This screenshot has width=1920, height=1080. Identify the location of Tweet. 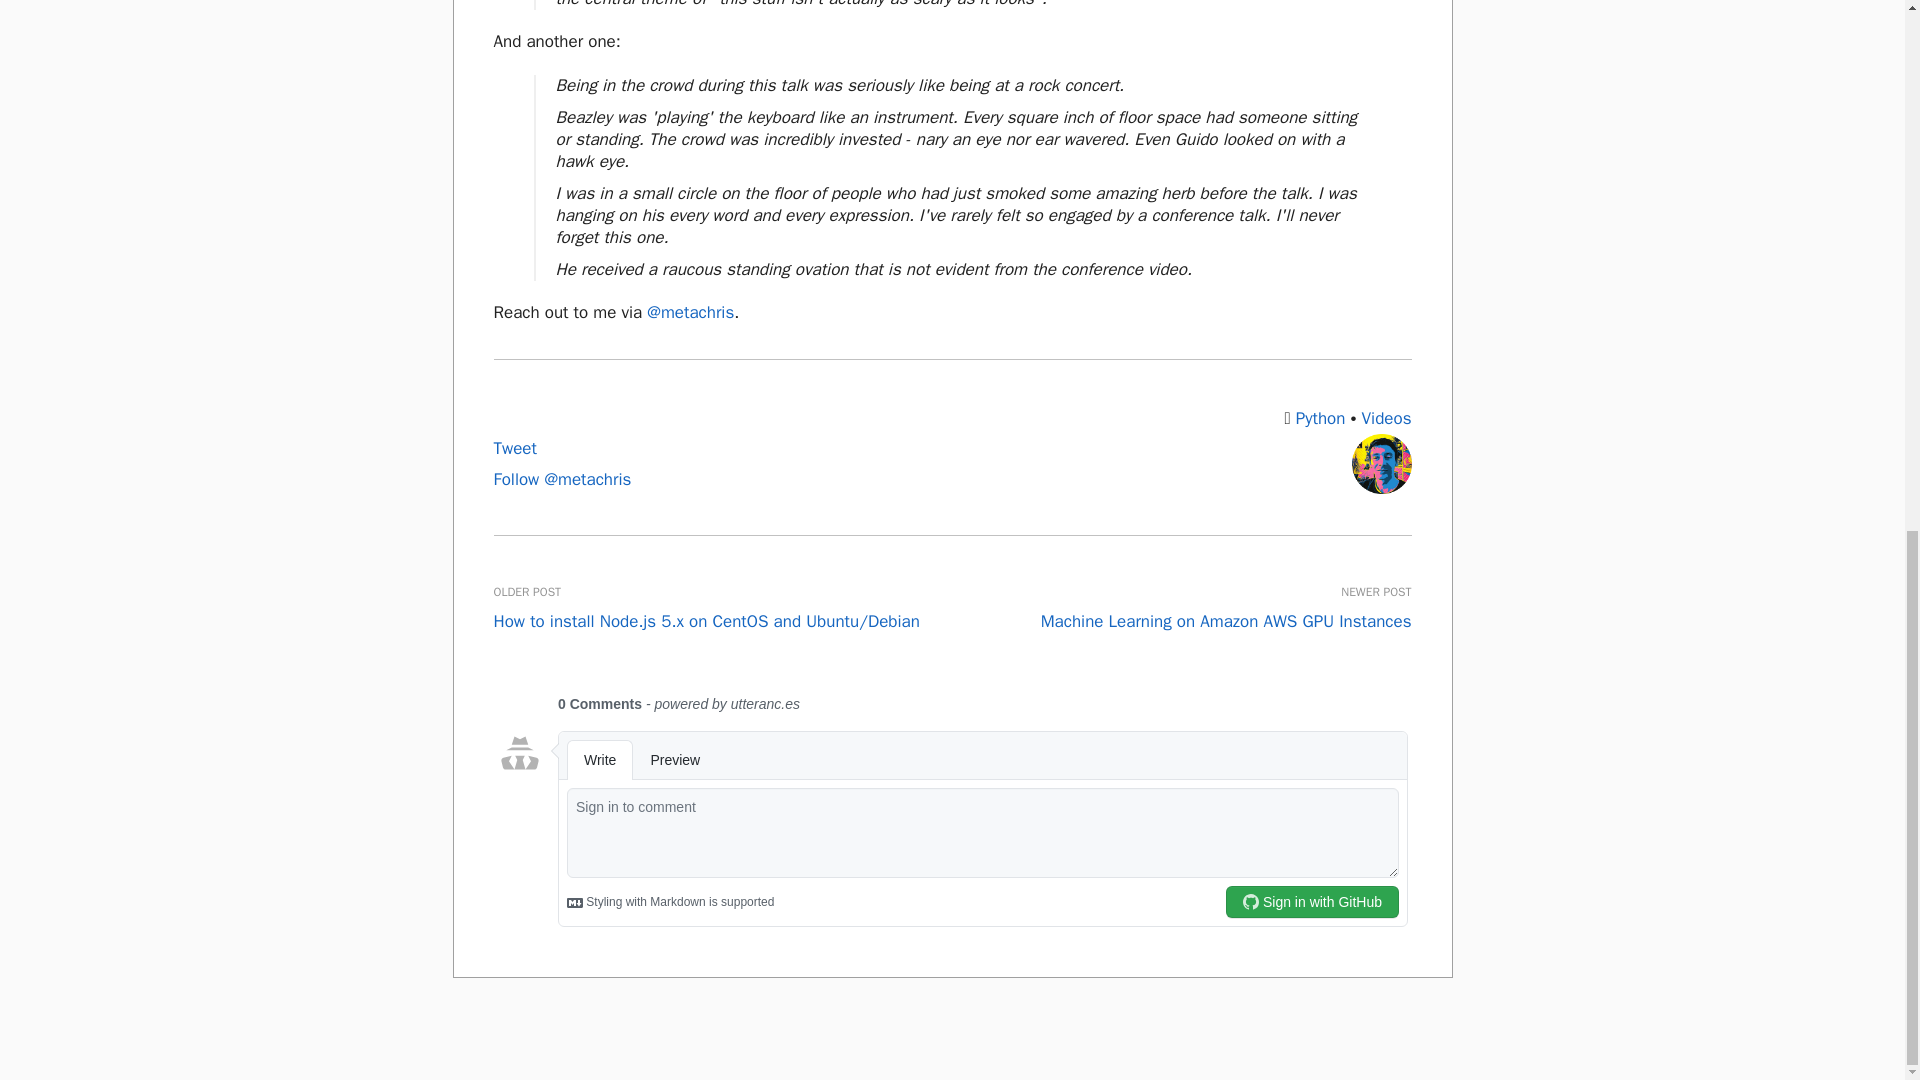
(515, 448).